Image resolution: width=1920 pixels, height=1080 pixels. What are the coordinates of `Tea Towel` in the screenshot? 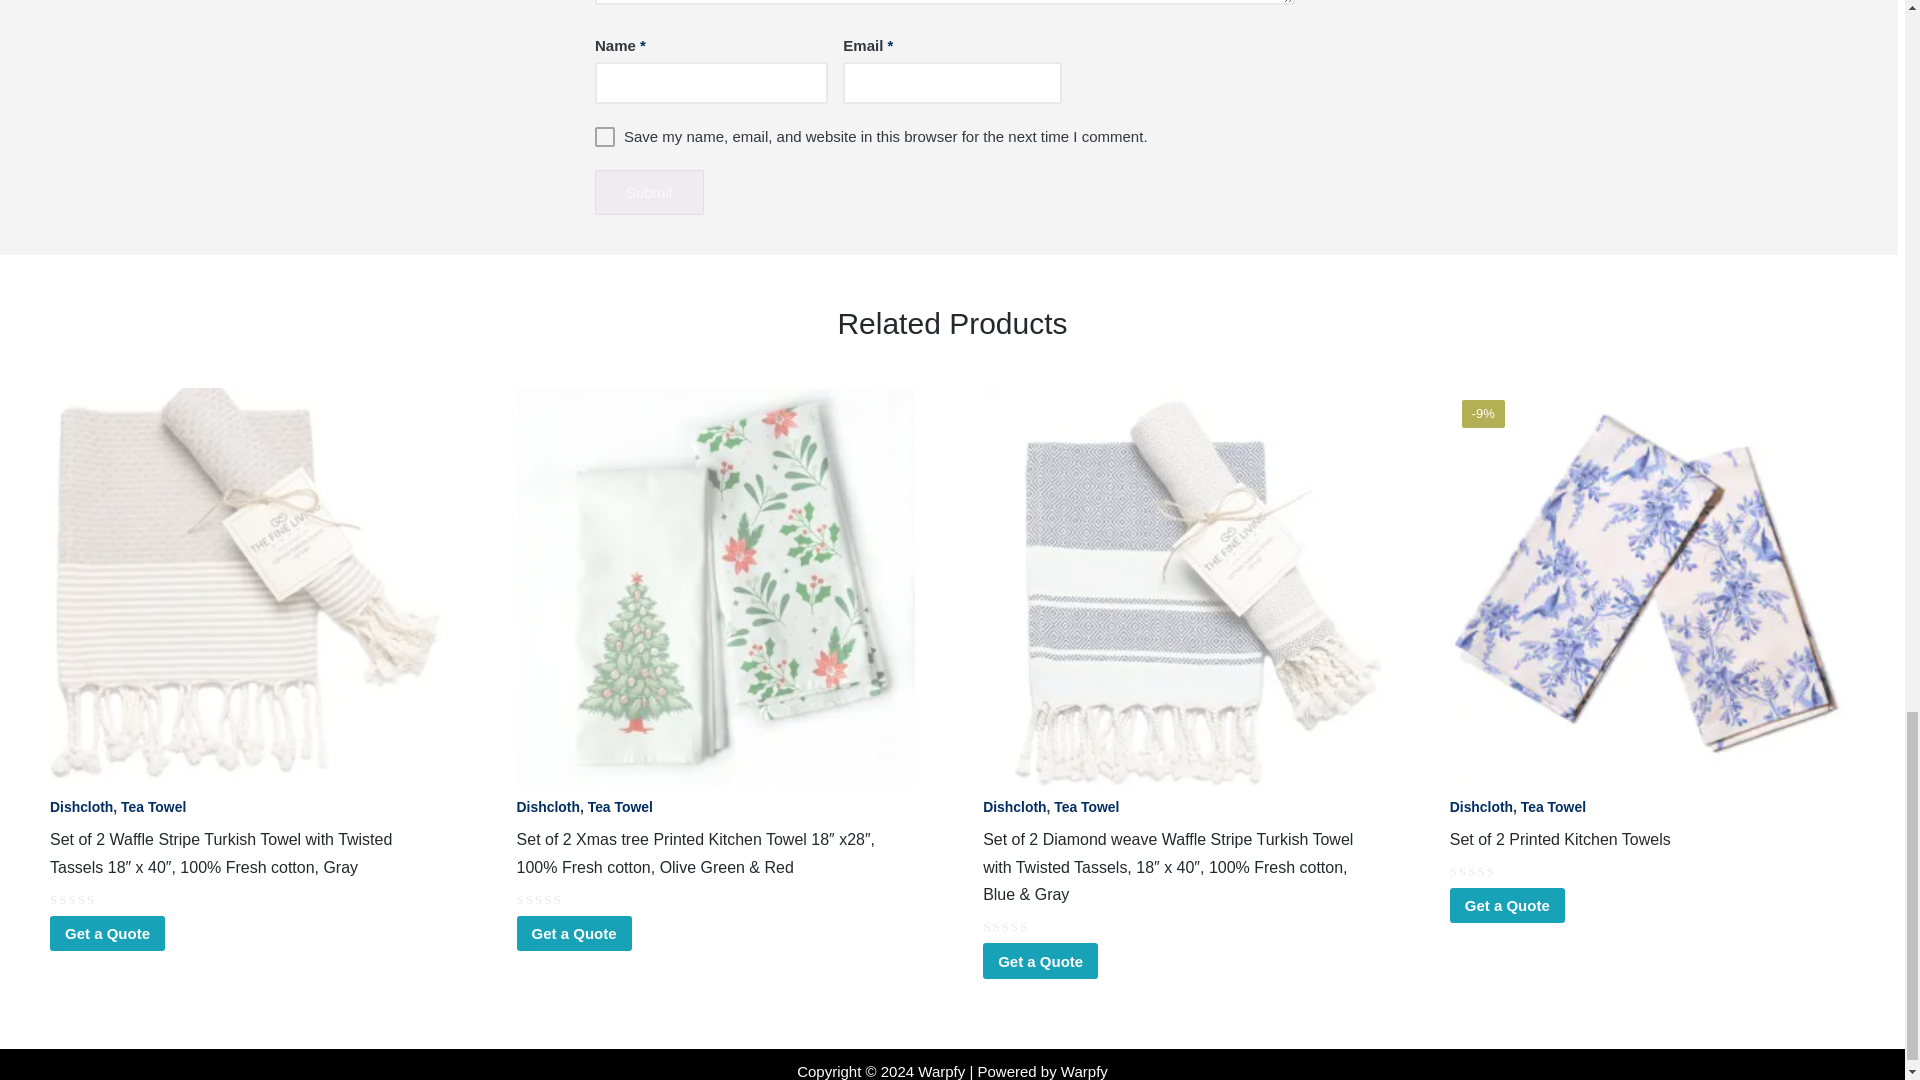 It's located at (153, 807).